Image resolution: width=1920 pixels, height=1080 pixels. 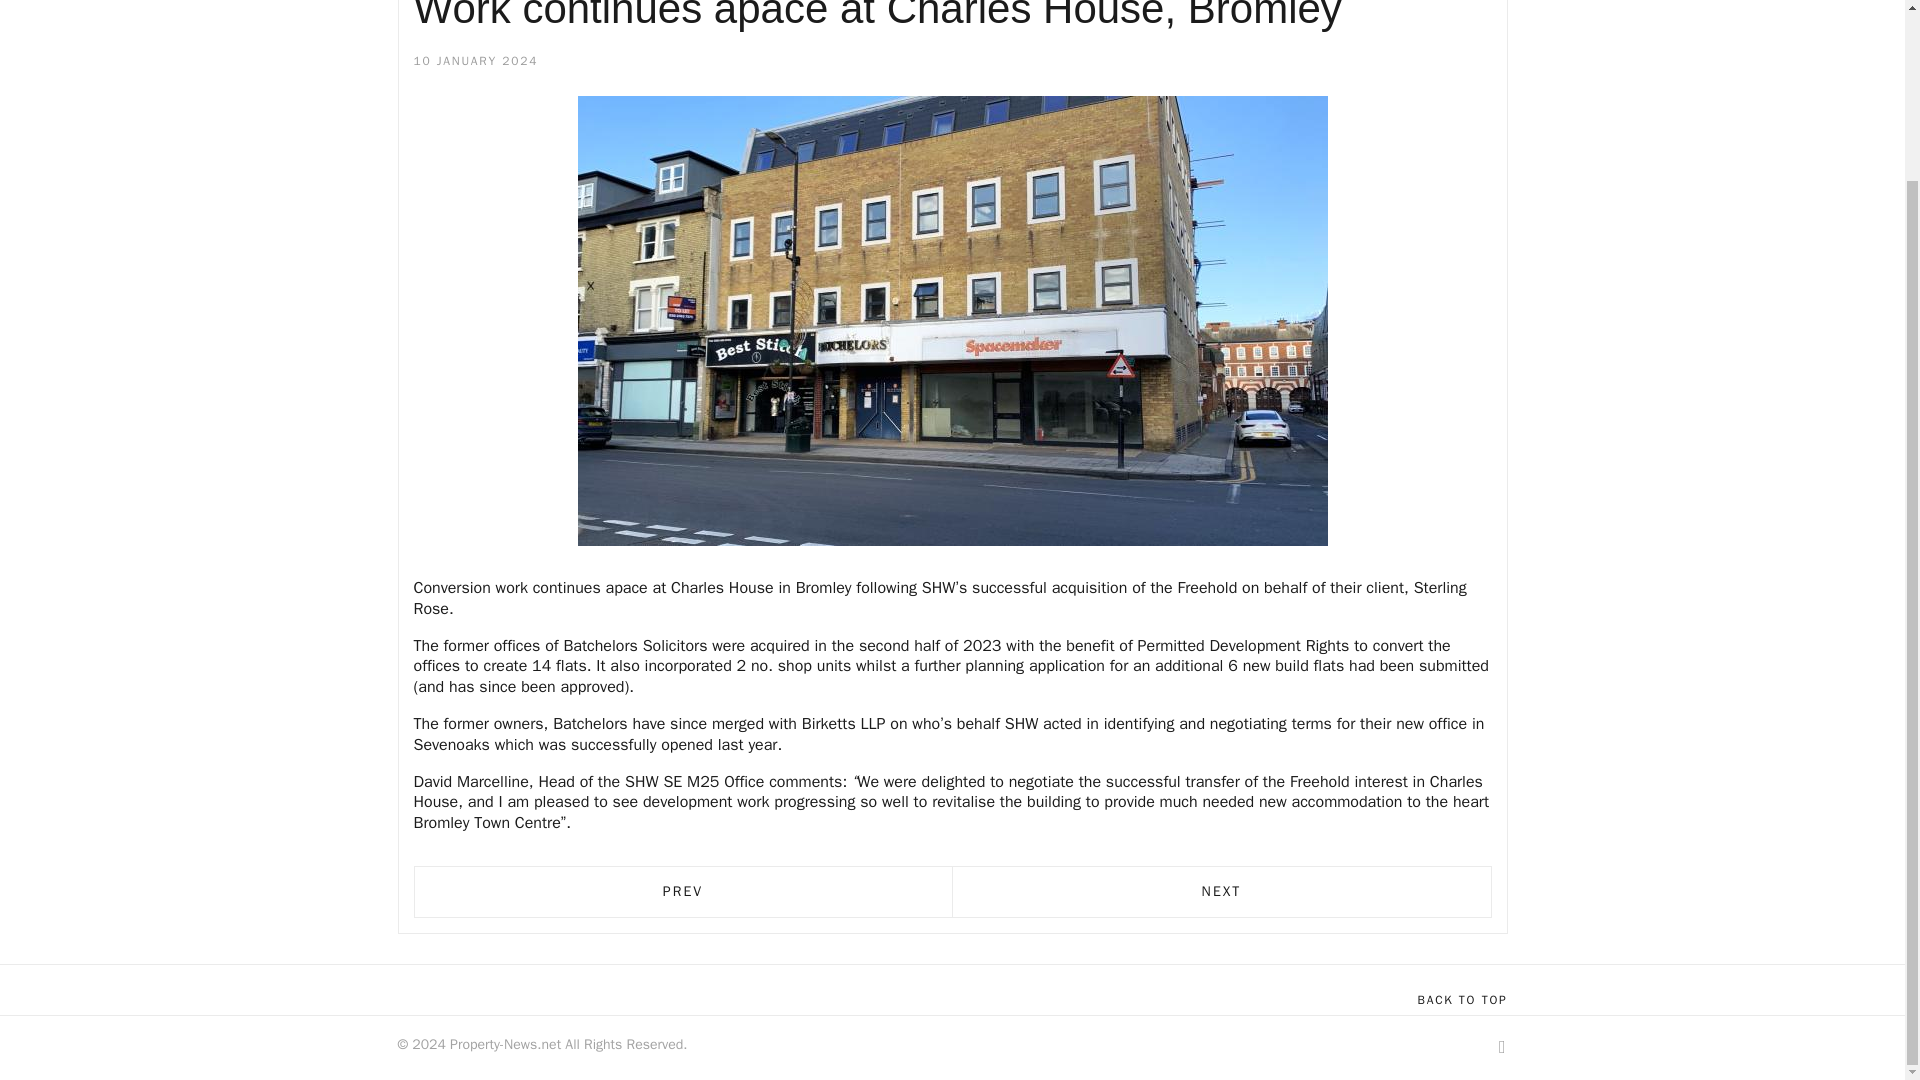 What do you see at coordinates (476, 62) in the screenshot?
I see `Published: 10 January 2024` at bounding box center [476, 62].